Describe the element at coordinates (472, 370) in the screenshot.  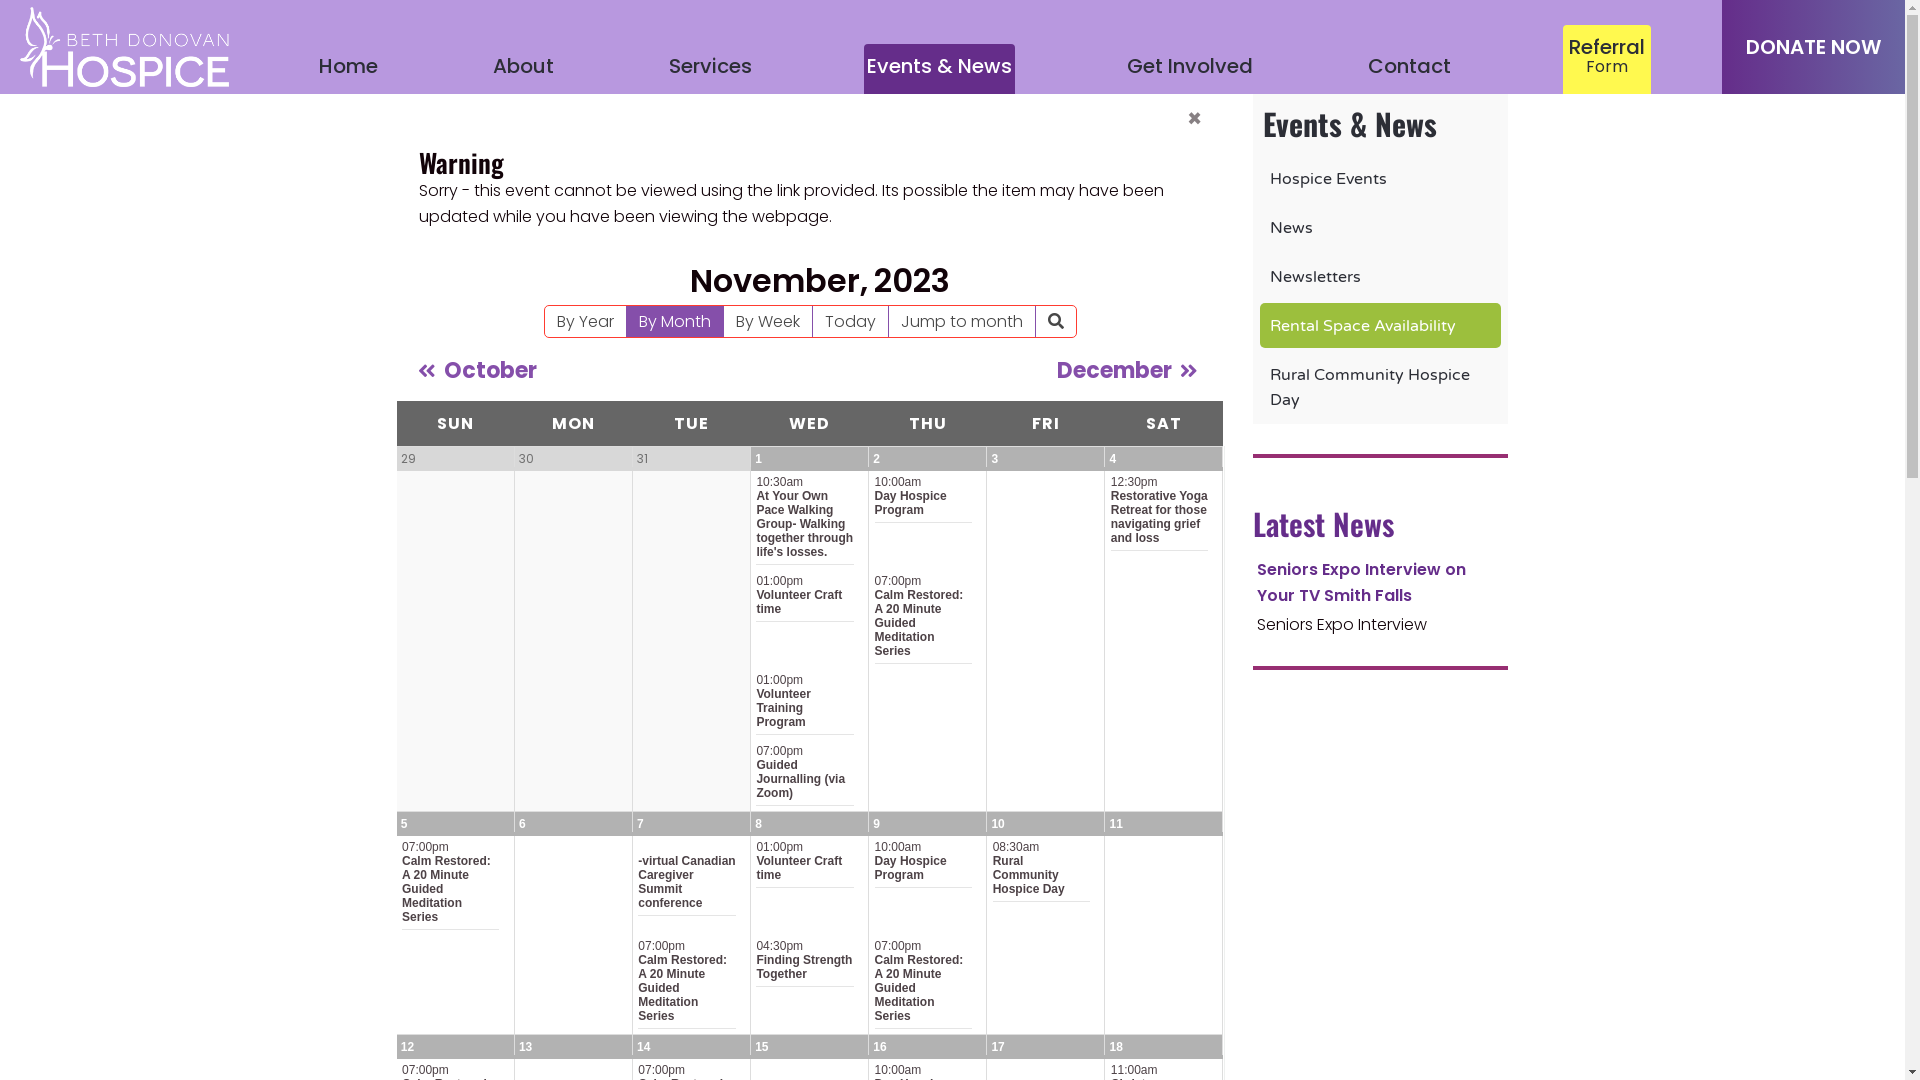
I see `October` at that location.